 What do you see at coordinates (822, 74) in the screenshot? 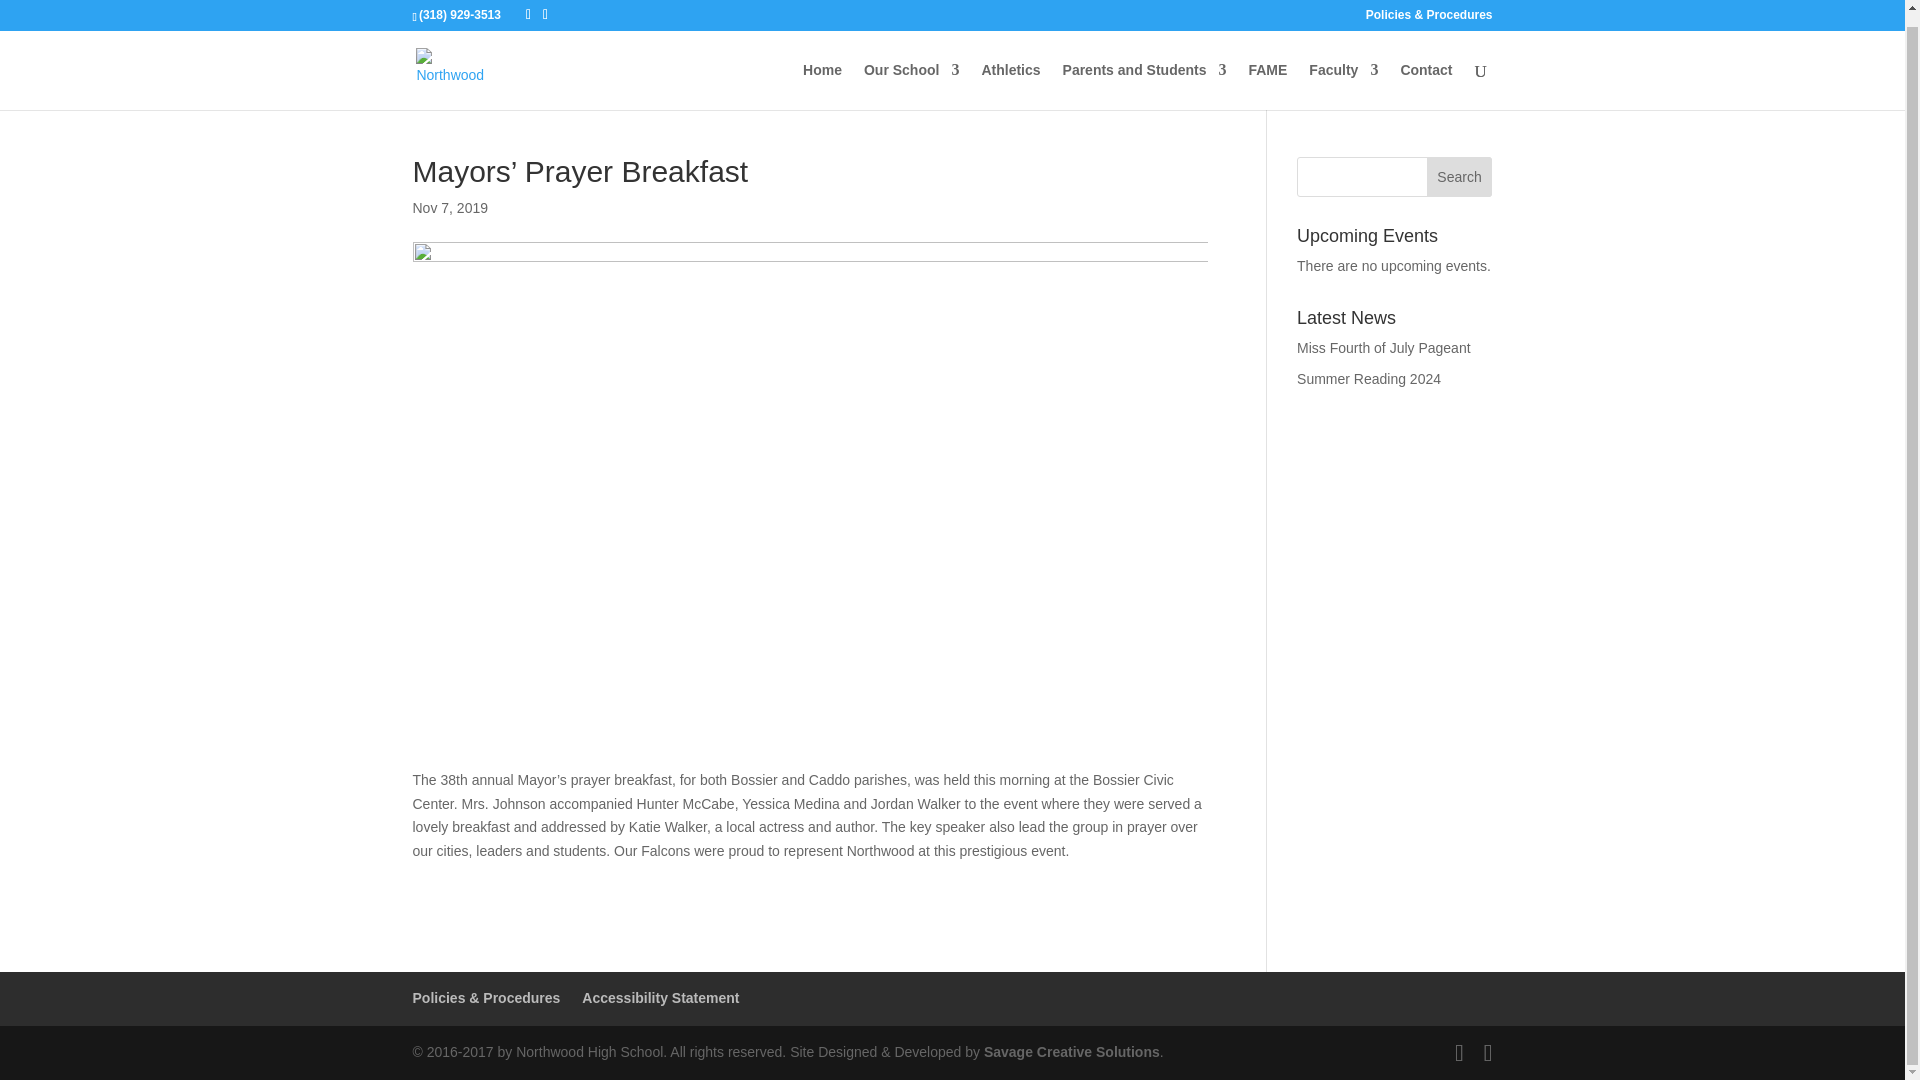
I see `Home` at bounding box center [822, 74].